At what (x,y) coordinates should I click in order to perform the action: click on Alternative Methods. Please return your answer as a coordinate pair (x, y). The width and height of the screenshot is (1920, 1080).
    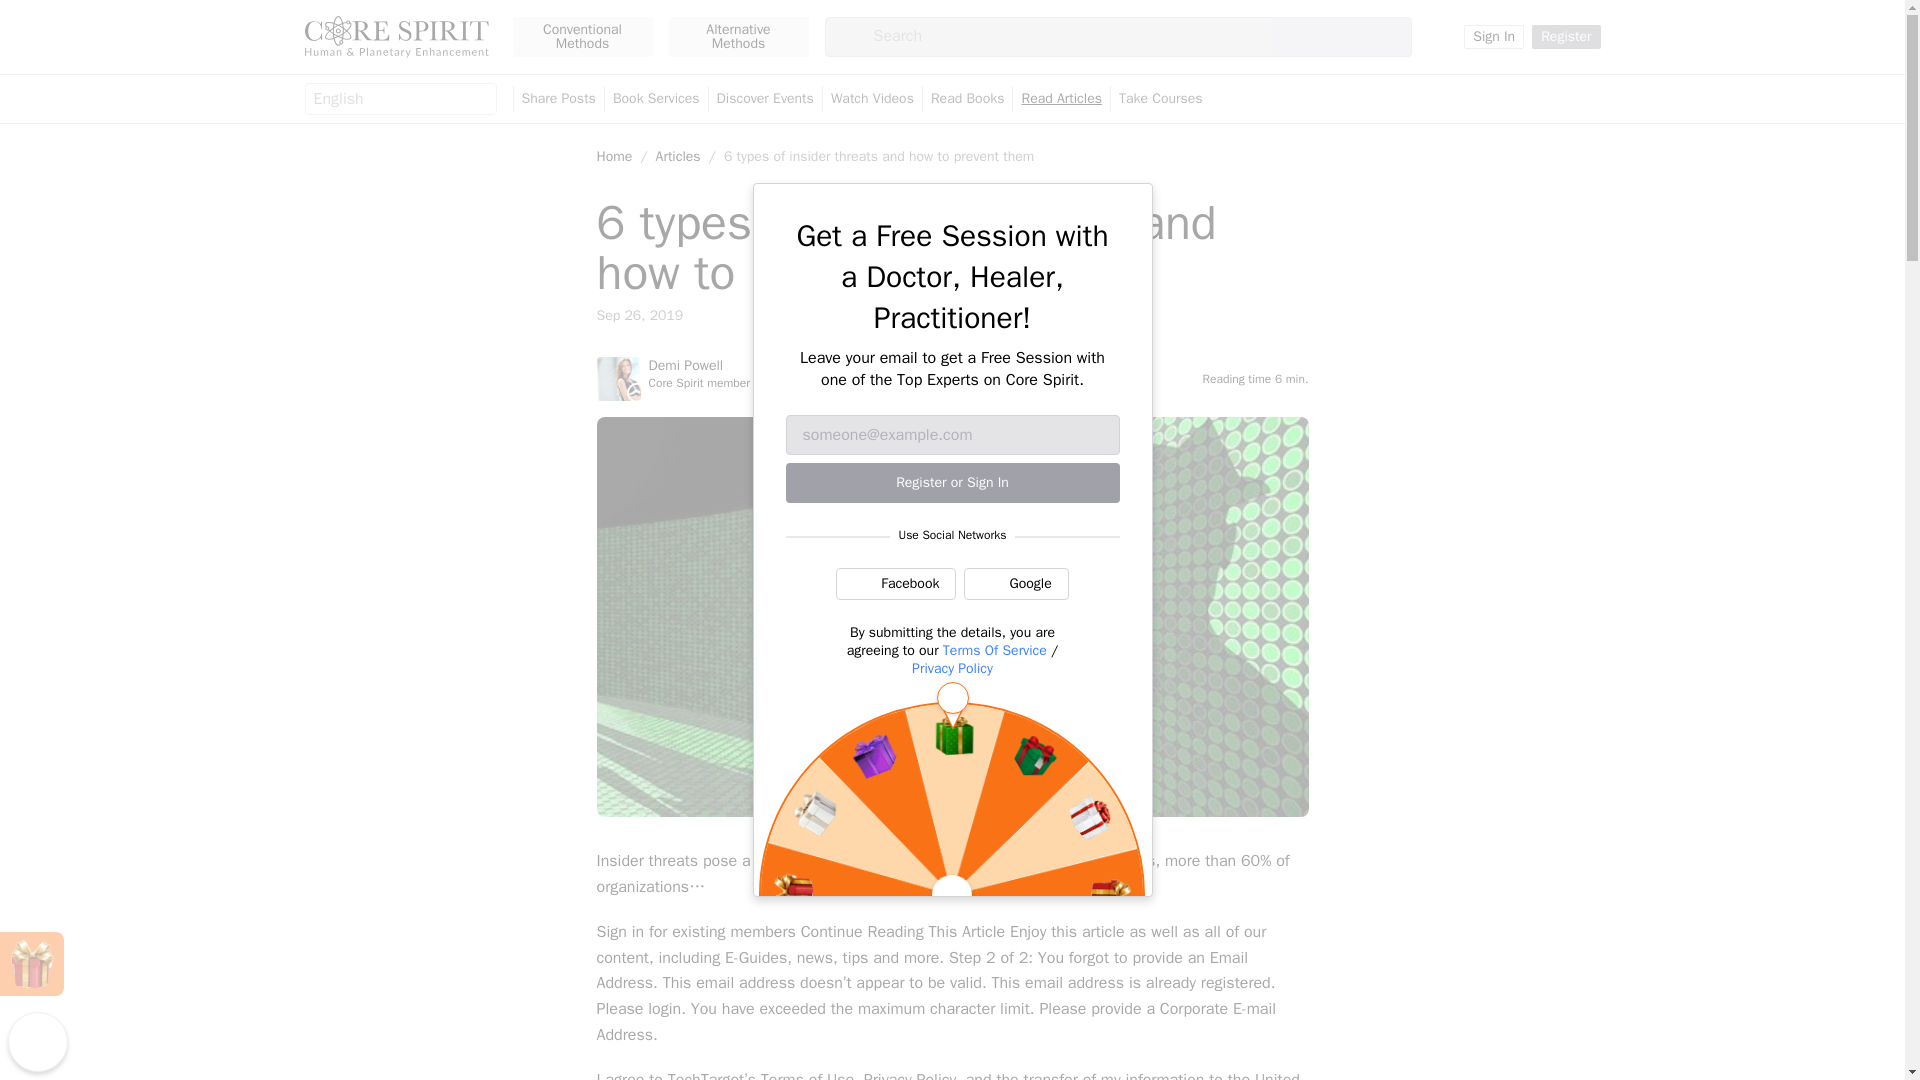
    Looking at the image, I should click on (738, 37).